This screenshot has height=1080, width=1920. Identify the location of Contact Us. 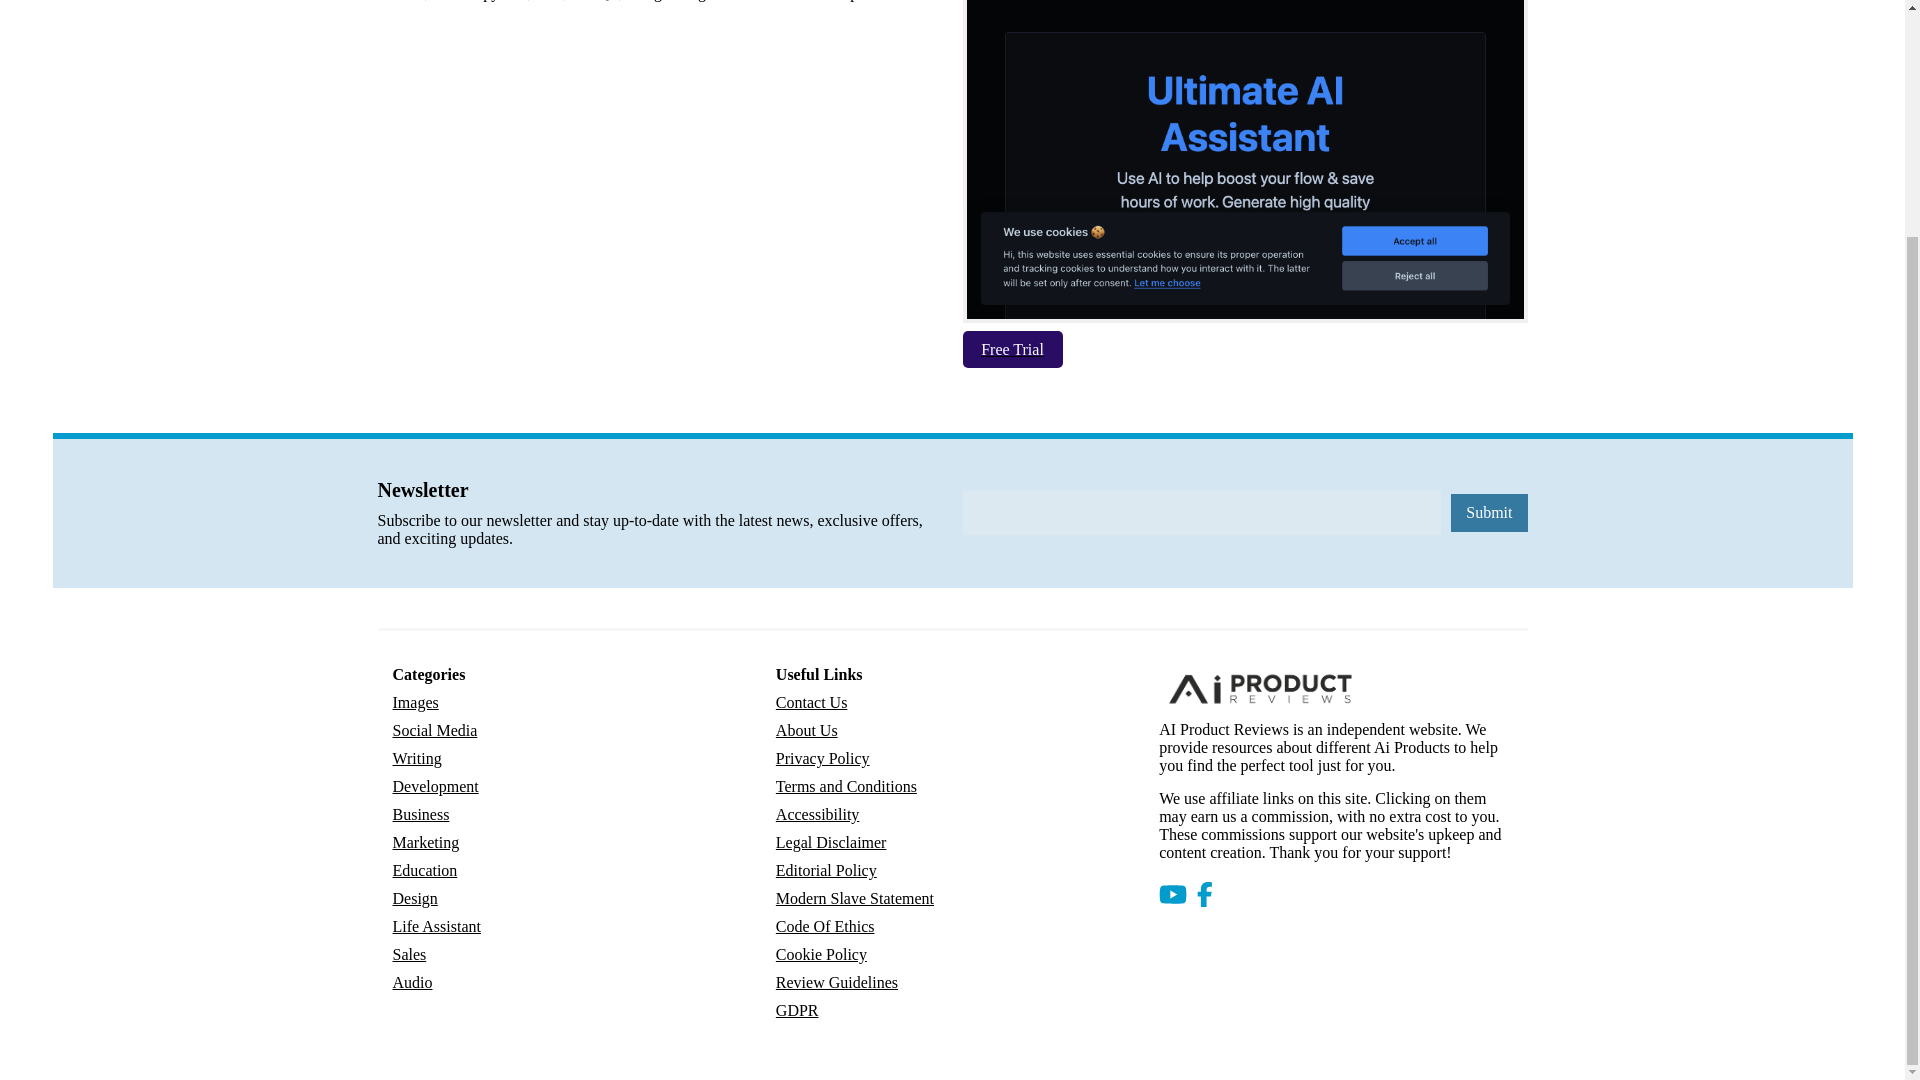
(812, 703).